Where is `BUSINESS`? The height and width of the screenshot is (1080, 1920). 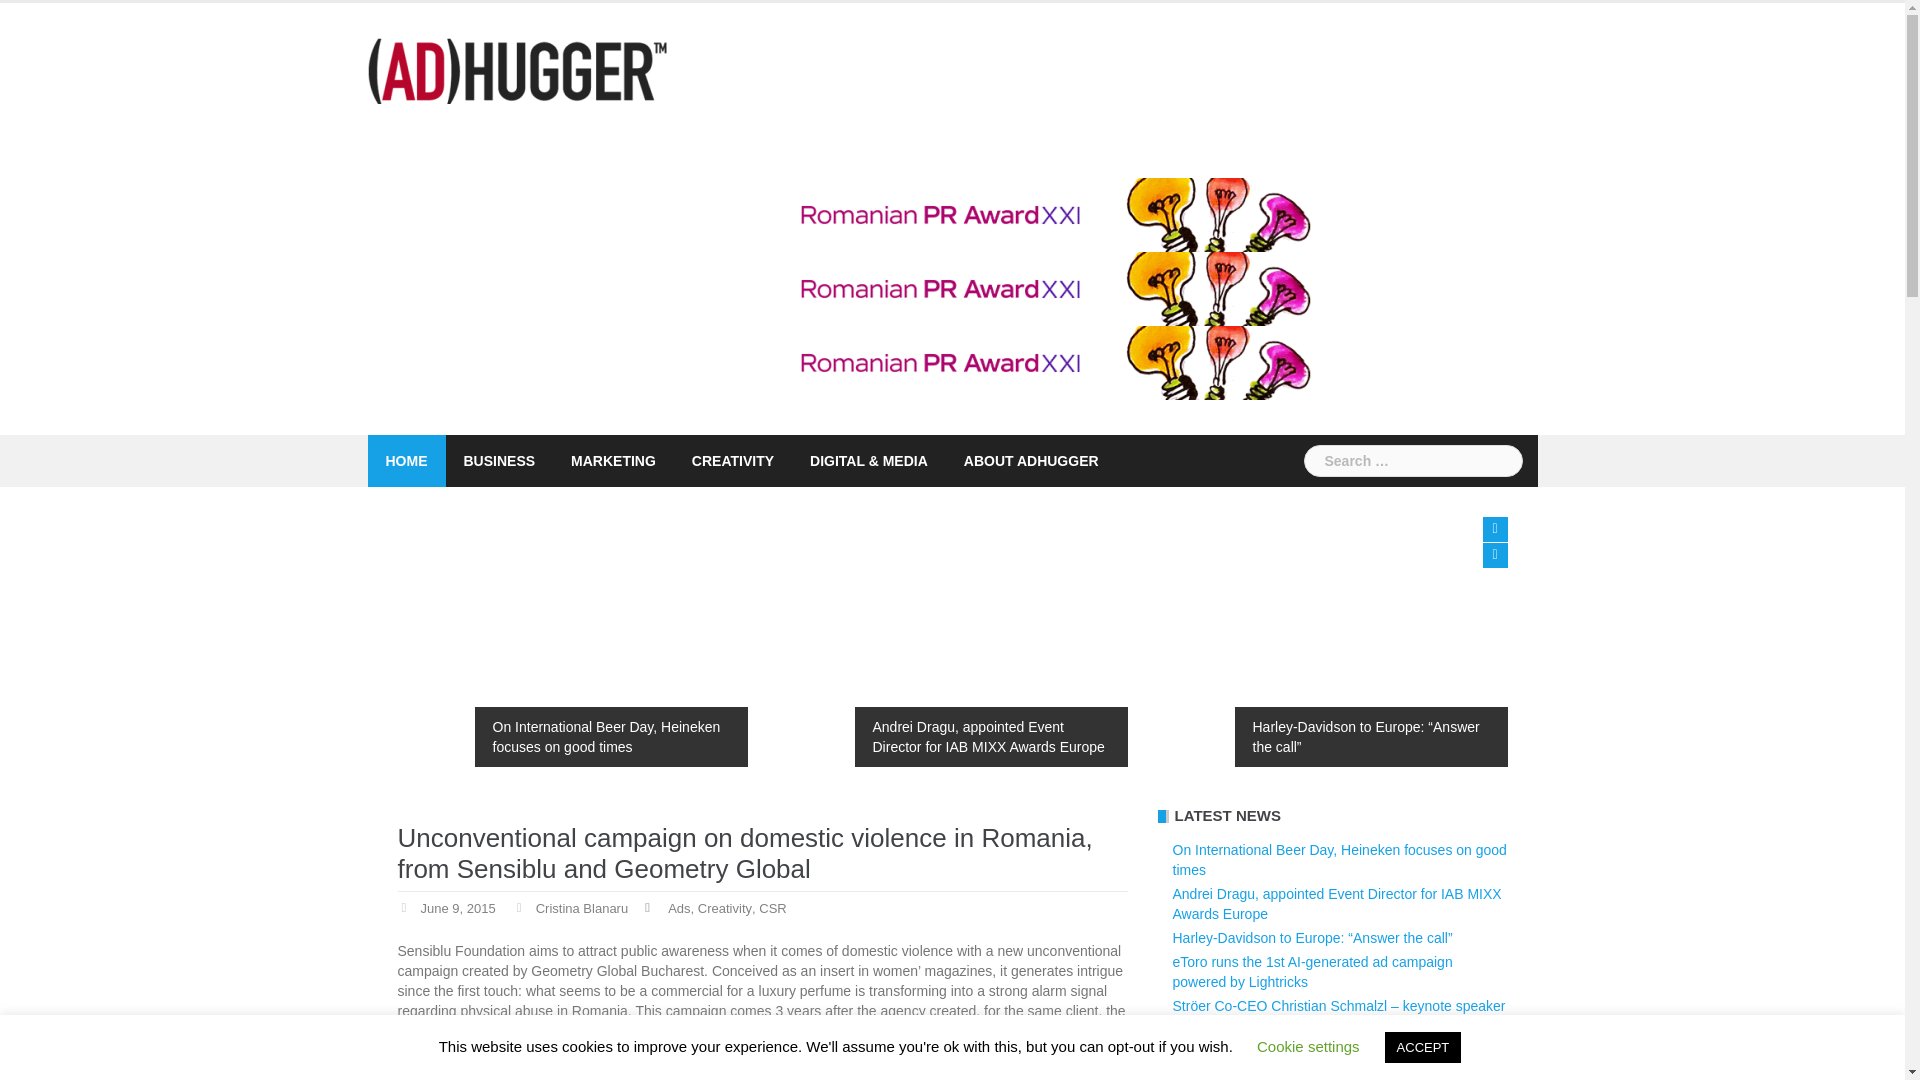
BUSINESS is located at coordinates (500, 461).